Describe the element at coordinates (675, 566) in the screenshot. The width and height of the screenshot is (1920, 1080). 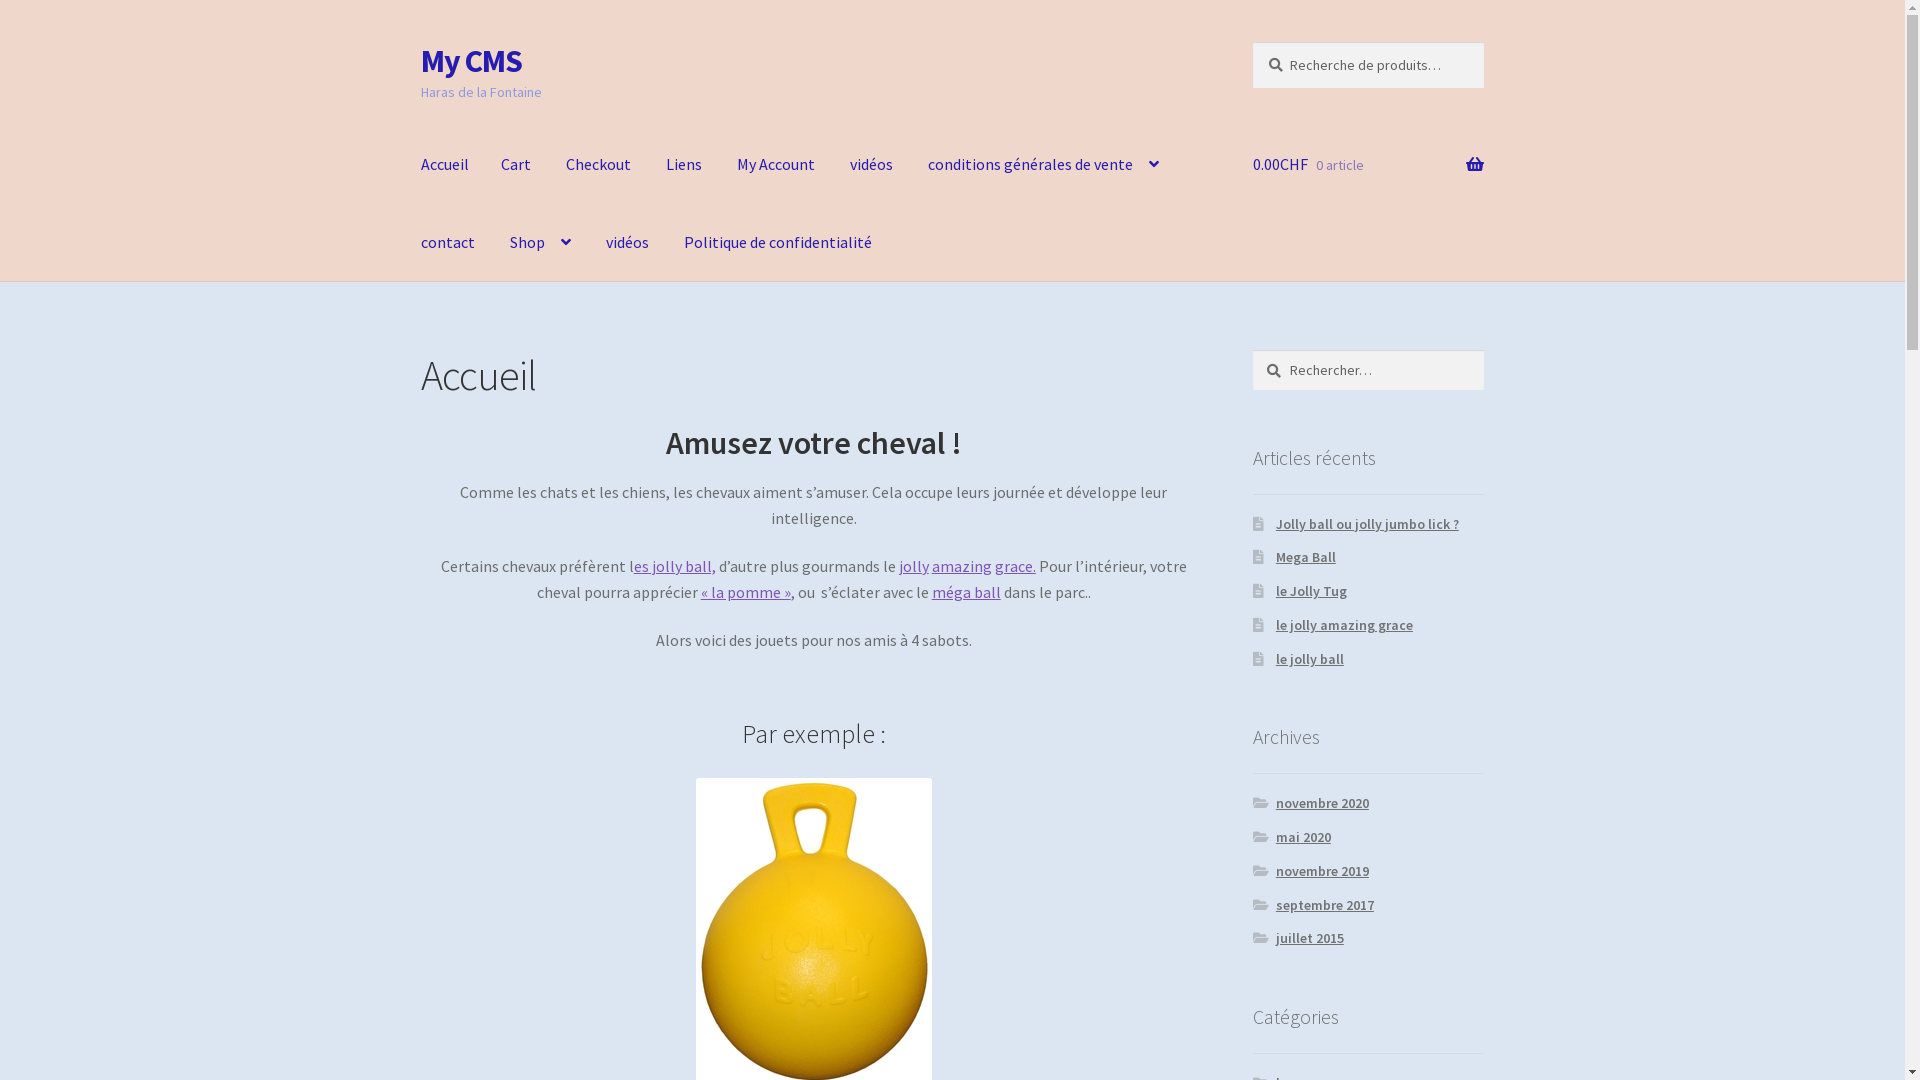
I see `es jolly ball,` at that location.